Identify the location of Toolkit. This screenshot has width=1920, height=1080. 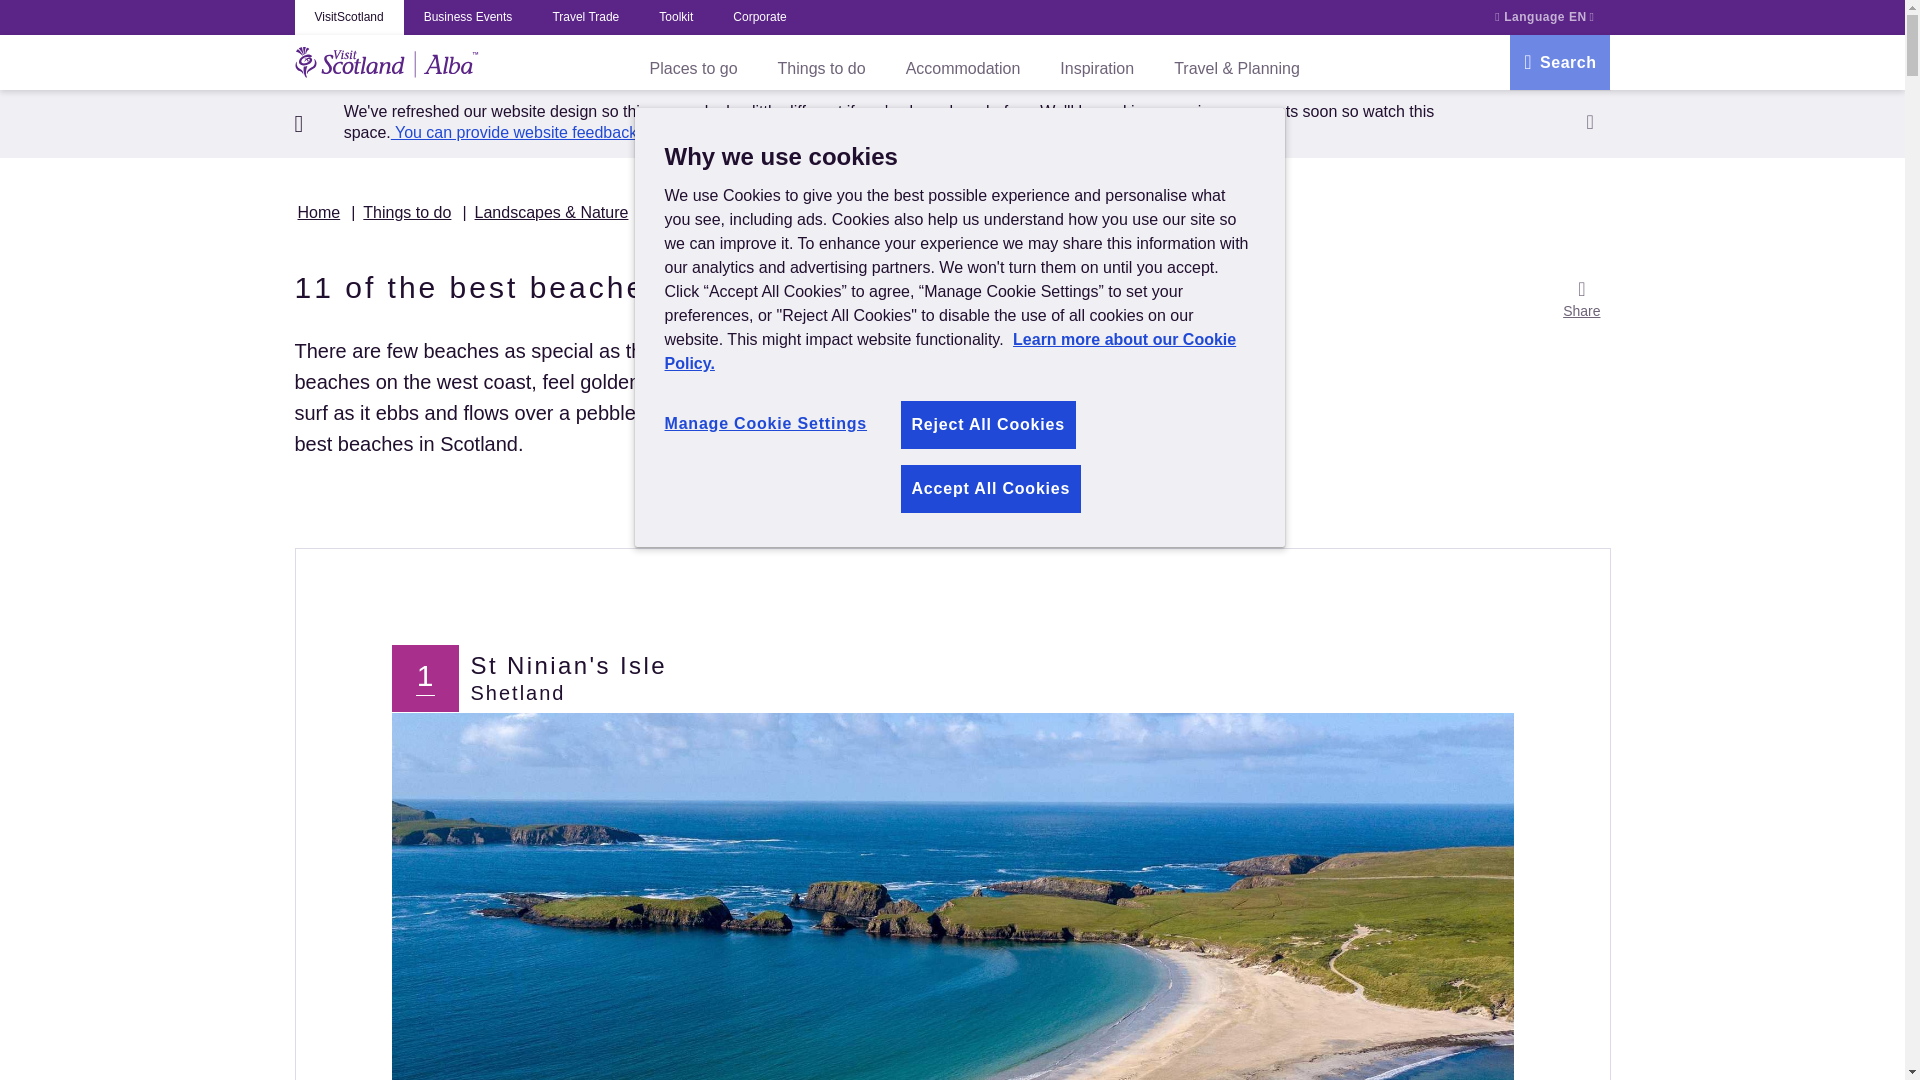
(676, 17).